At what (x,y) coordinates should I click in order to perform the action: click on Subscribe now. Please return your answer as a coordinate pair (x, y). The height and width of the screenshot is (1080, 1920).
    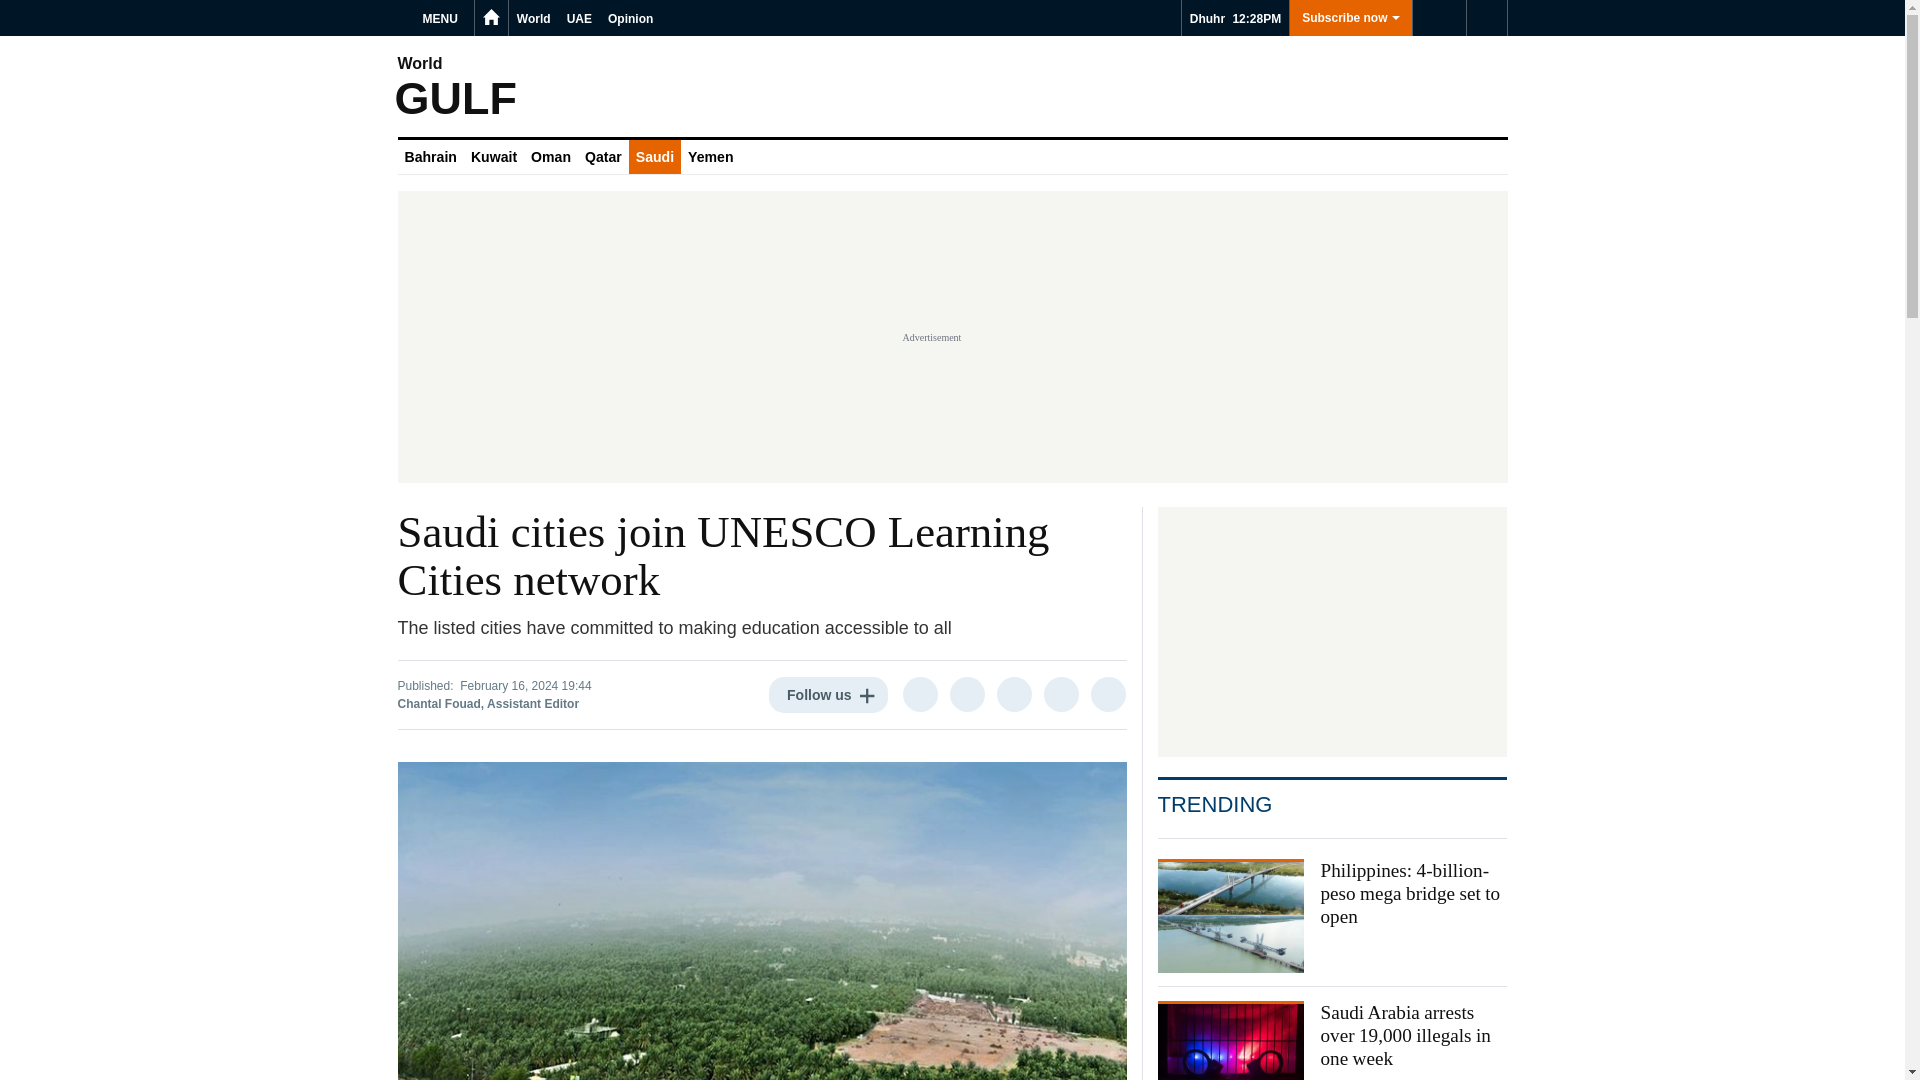
    Looking at the image, I should click on (1350, 18).